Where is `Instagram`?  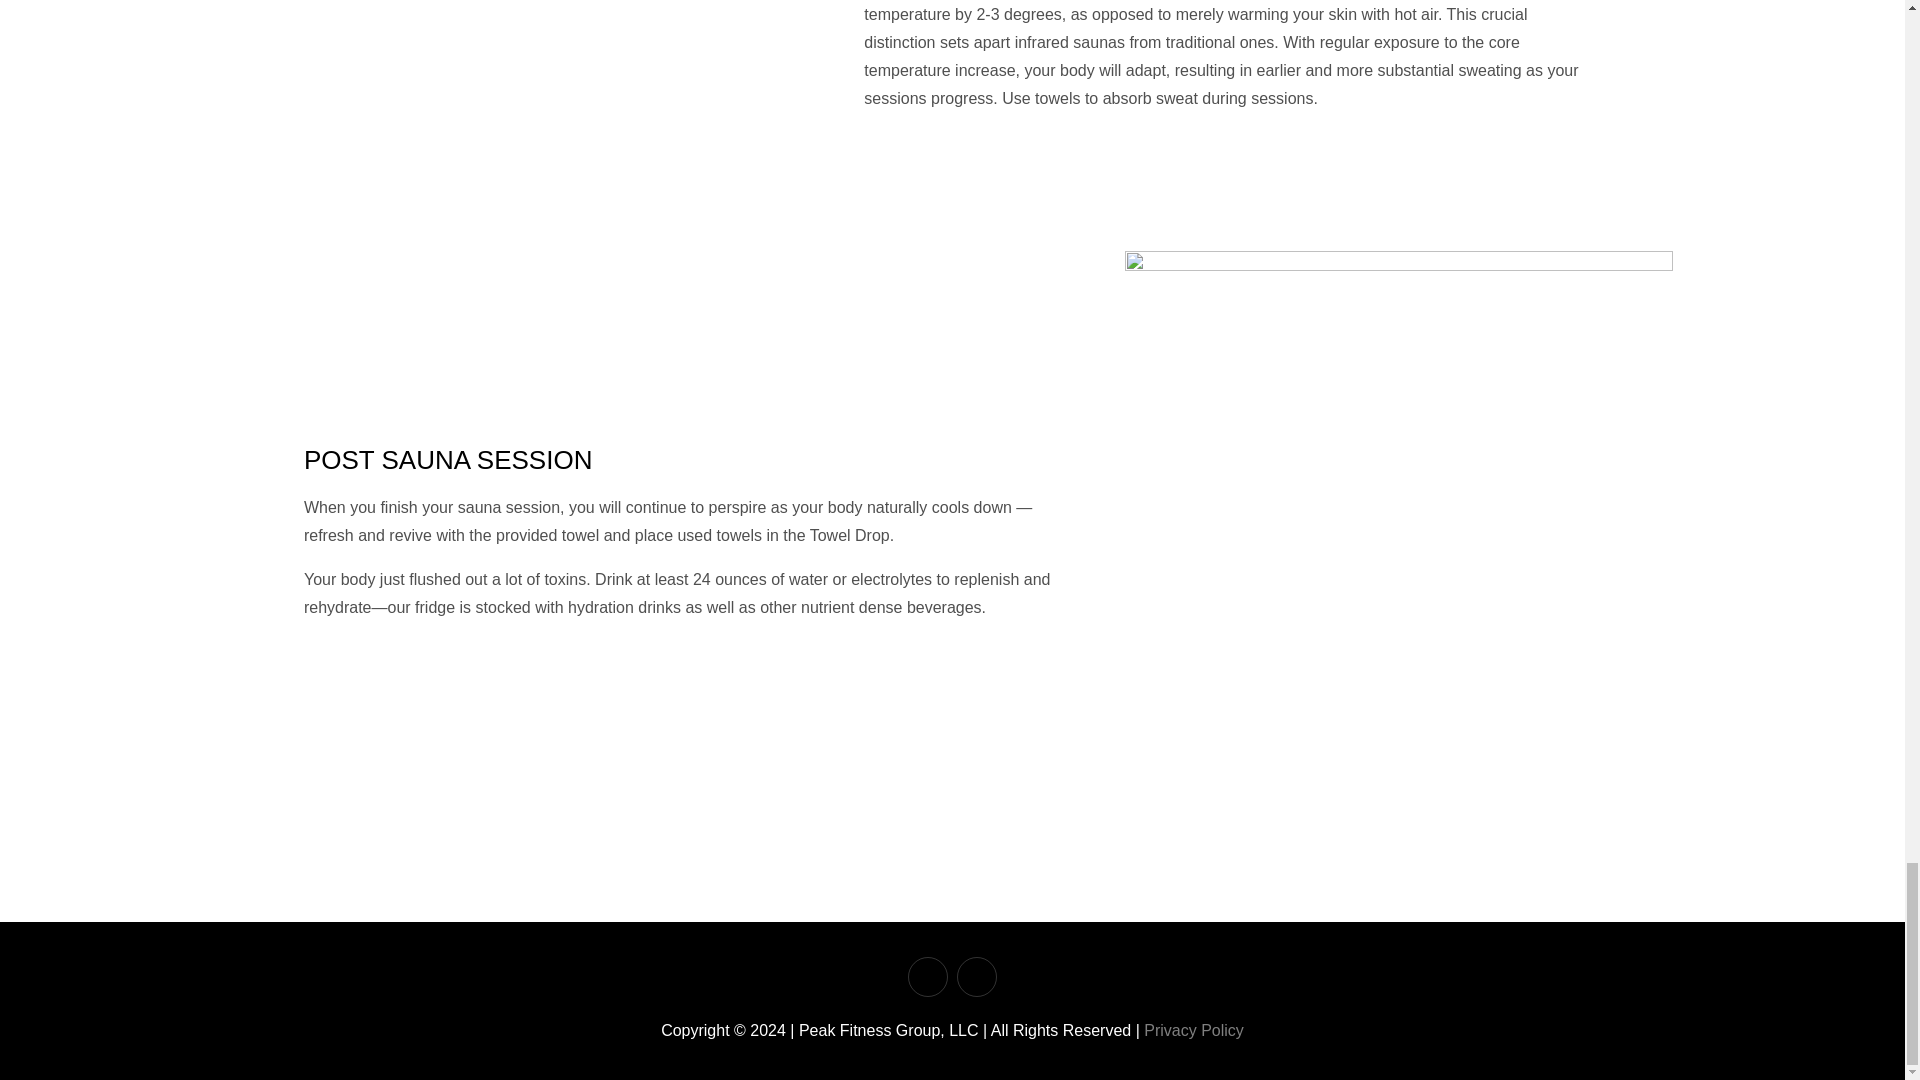
Instagram is located at coordinates (928, 976).